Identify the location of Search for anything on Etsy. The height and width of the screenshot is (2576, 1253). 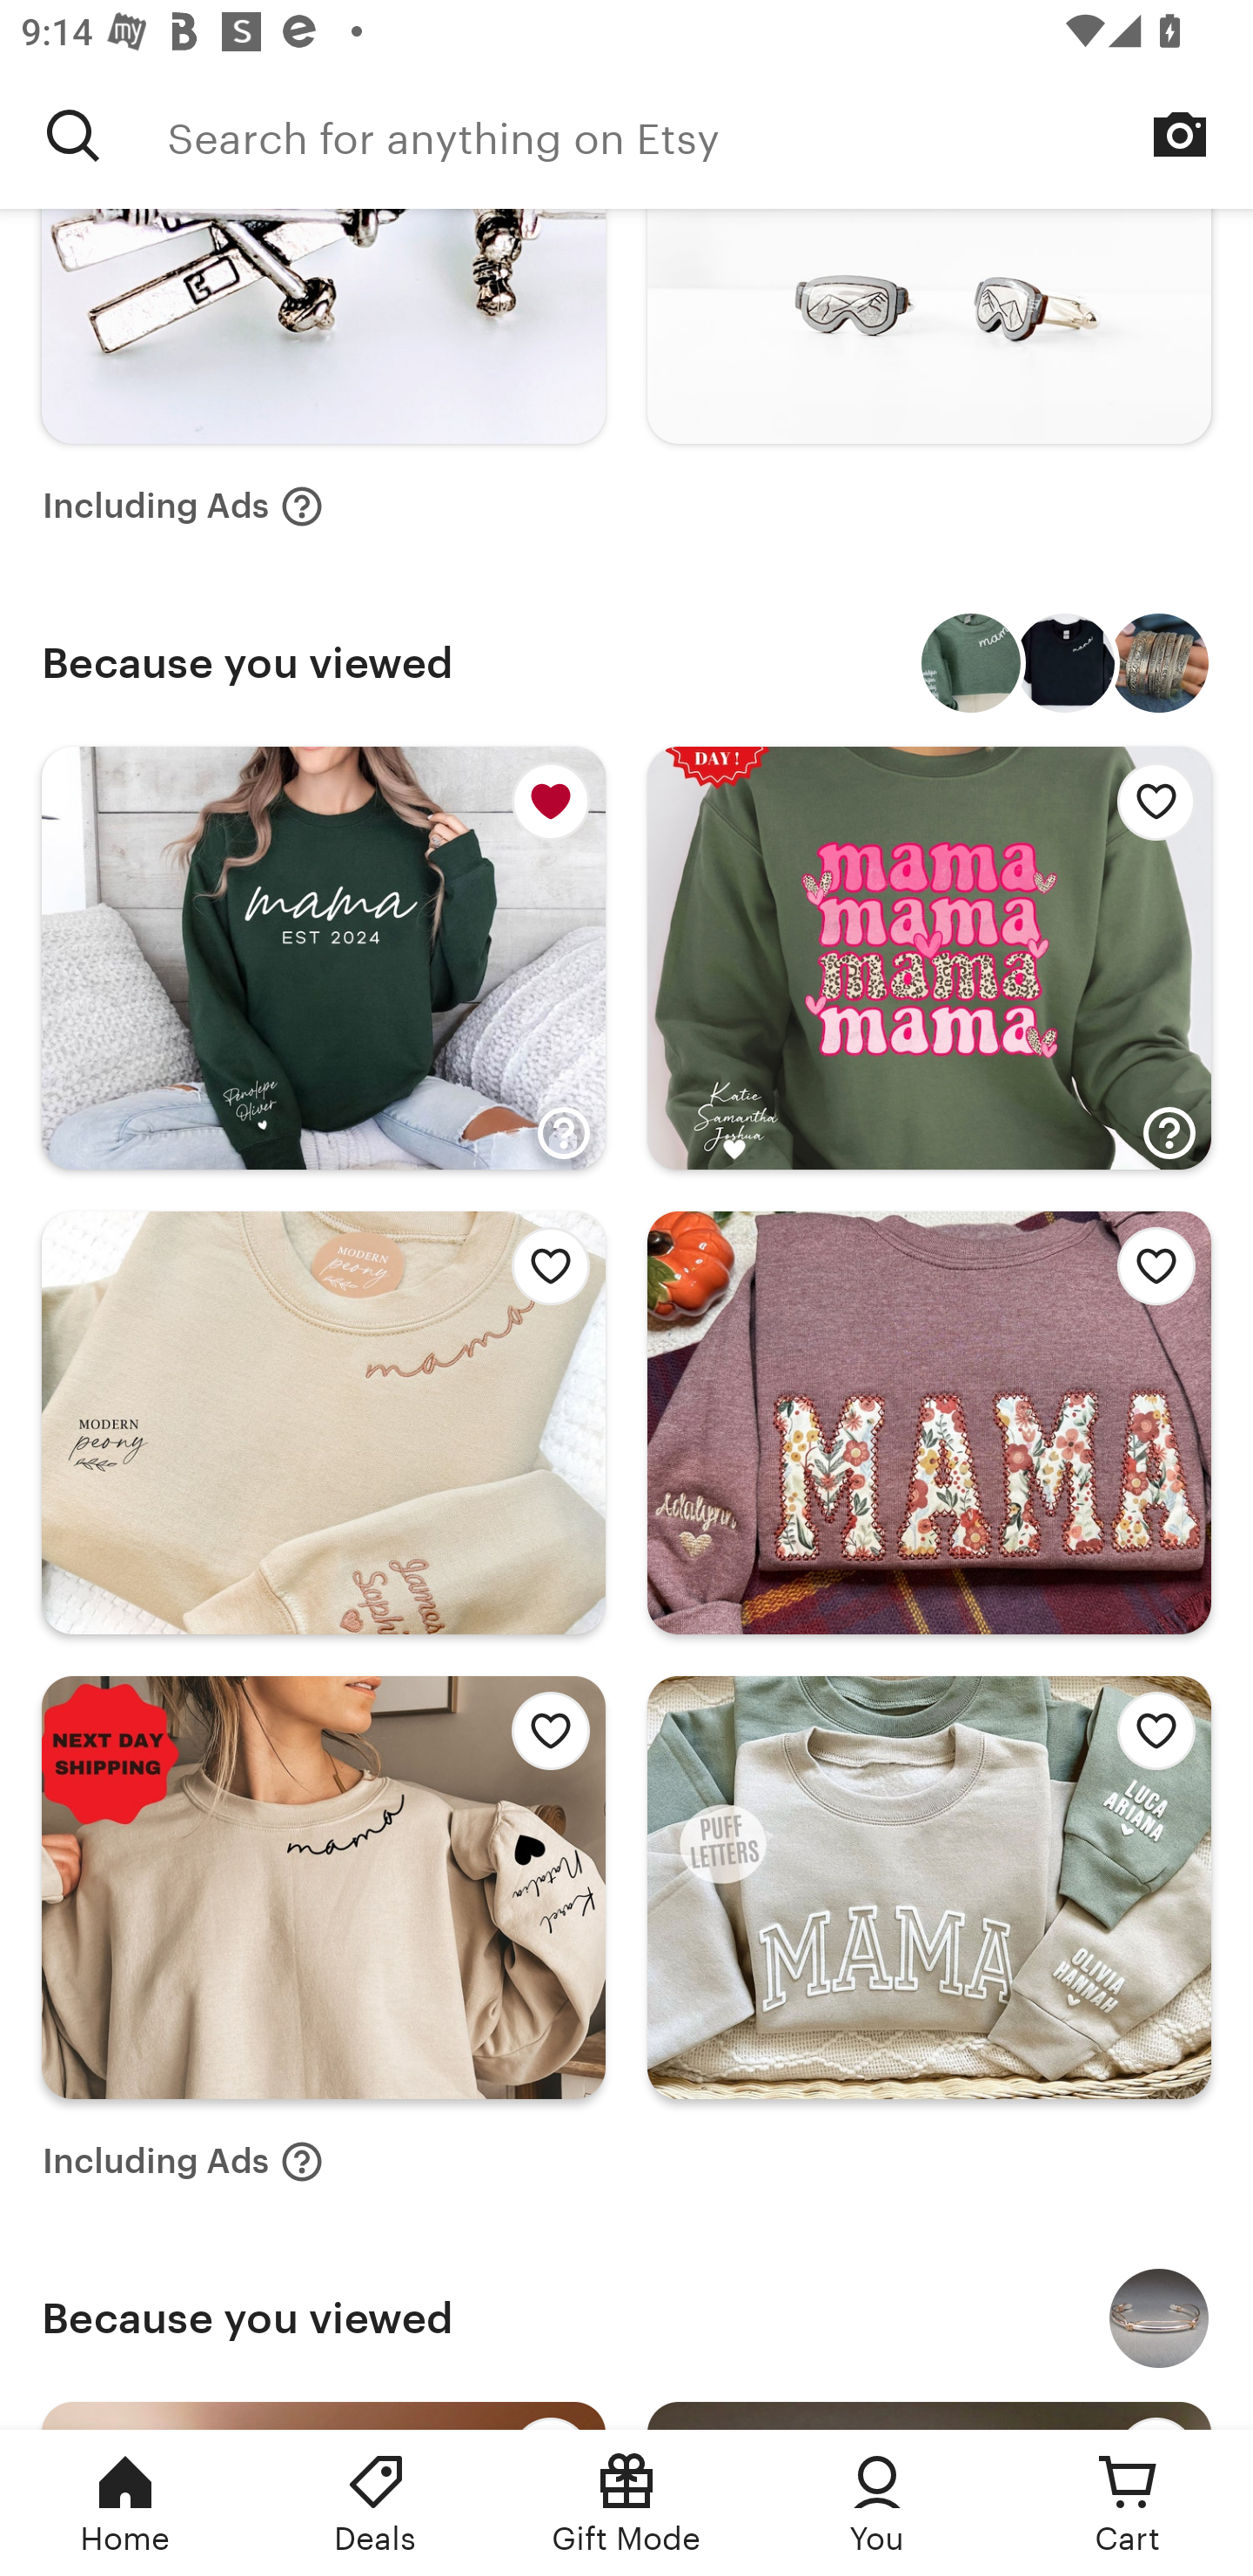
(73, 135).